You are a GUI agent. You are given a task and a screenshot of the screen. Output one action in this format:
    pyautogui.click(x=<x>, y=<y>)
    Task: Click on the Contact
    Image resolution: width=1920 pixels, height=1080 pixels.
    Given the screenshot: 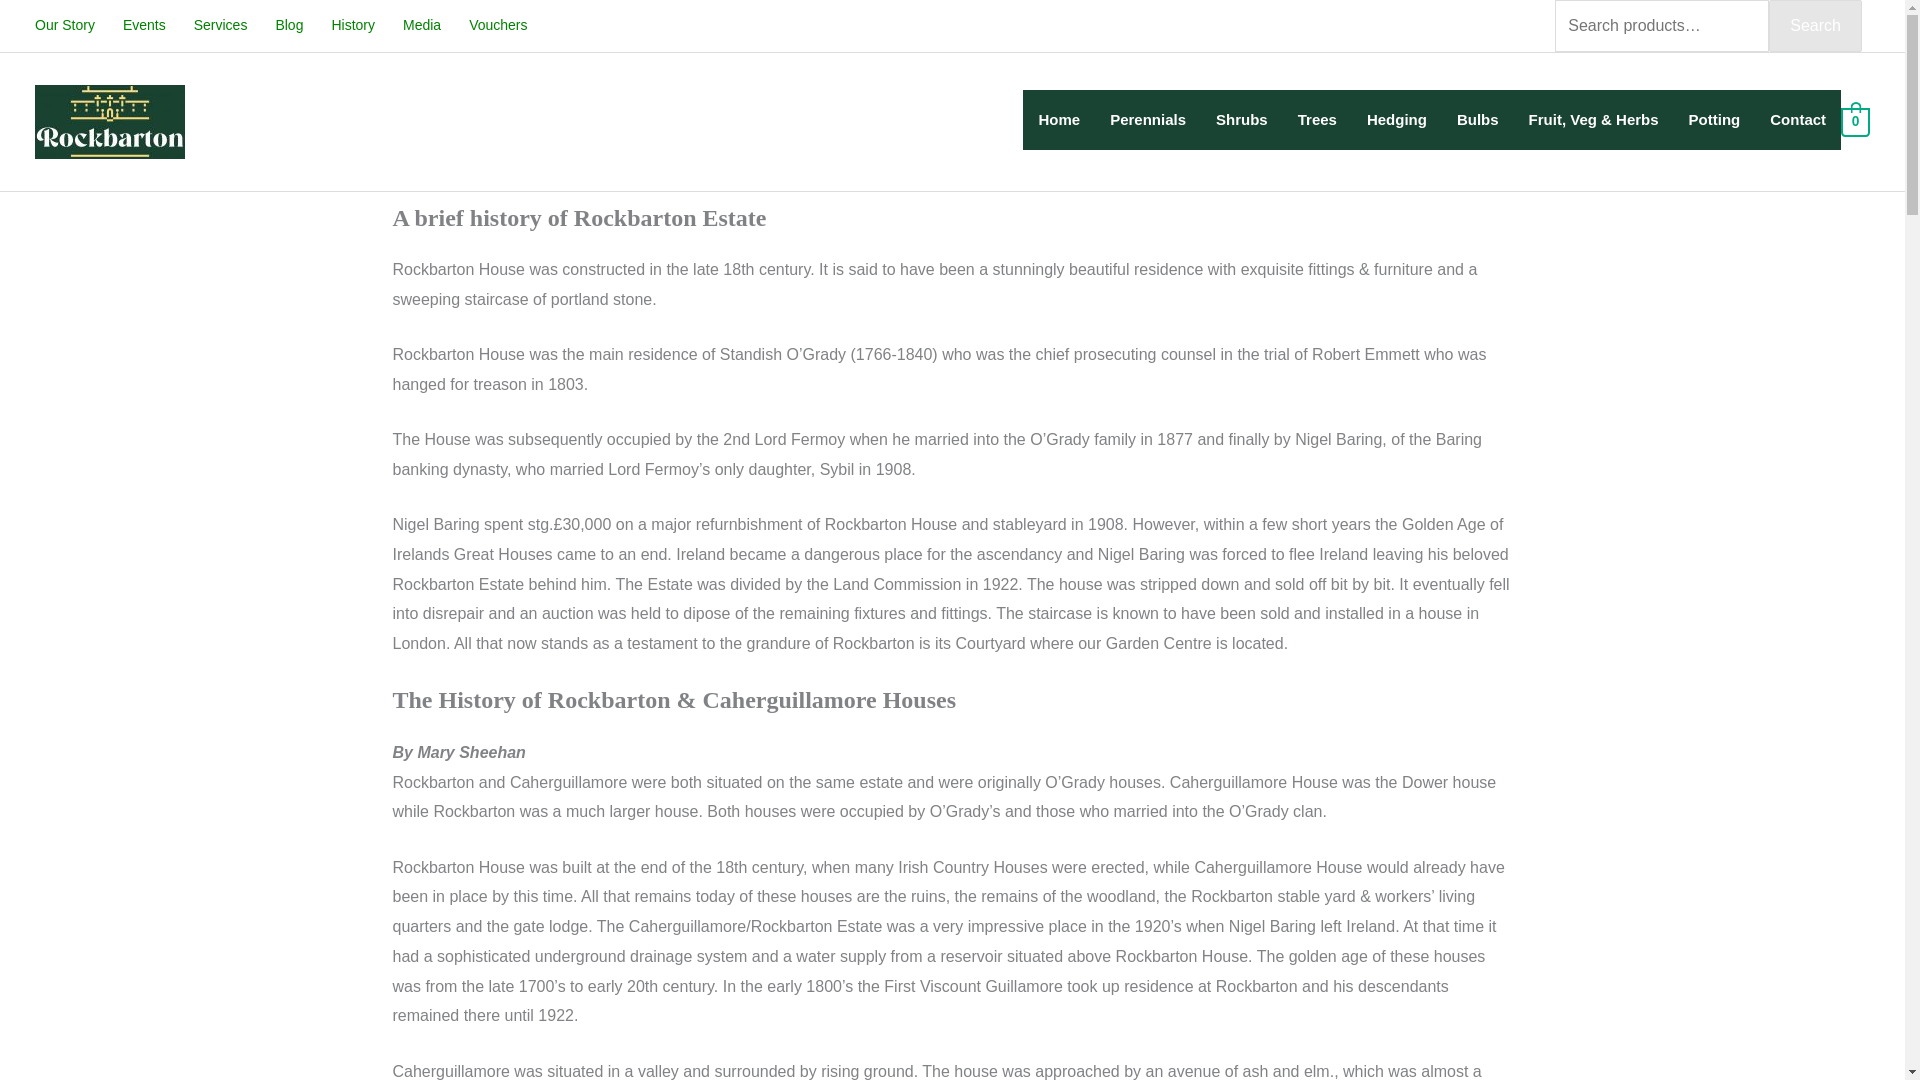 What is the action you would take?
    pyautogui.click(x=1798, y=120)
    